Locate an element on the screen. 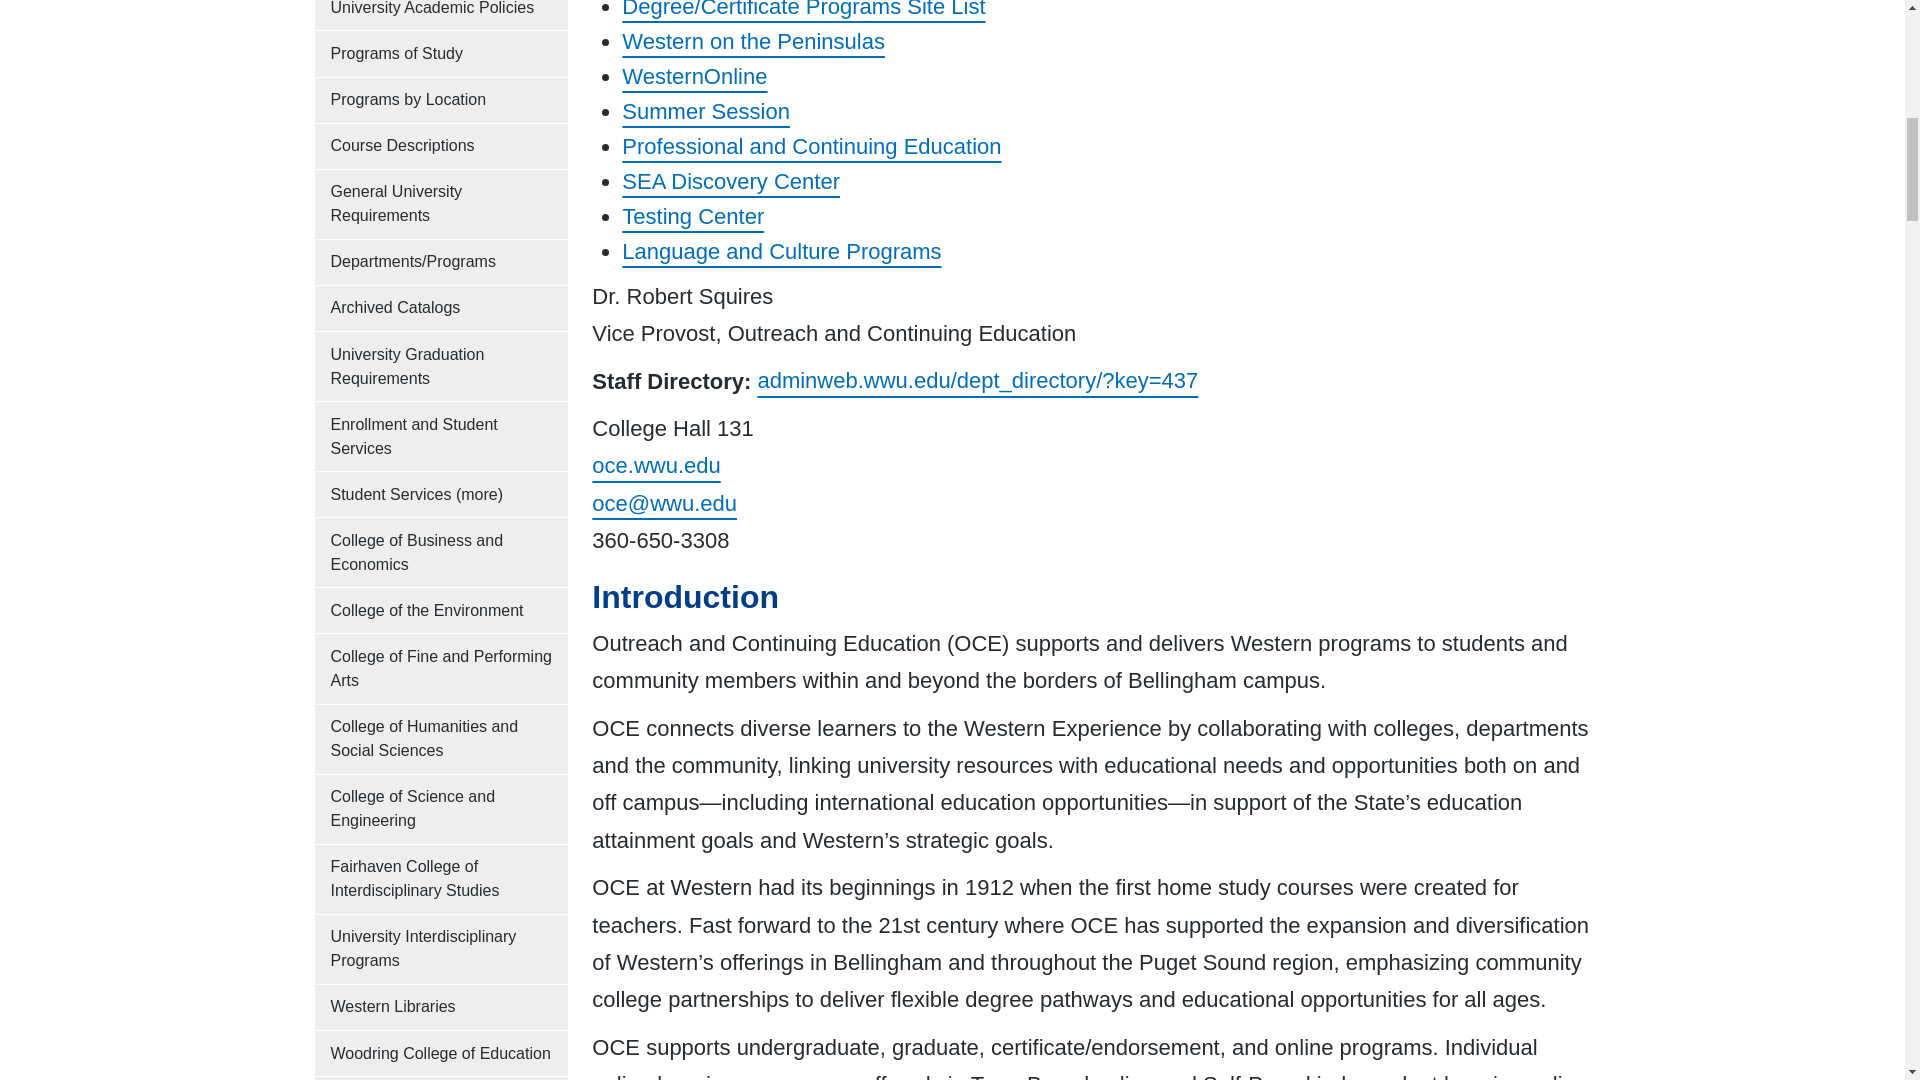 The width and height of the screenshot is (1920, 1080). Archived Catalogs is located at coordinates (441, 308).